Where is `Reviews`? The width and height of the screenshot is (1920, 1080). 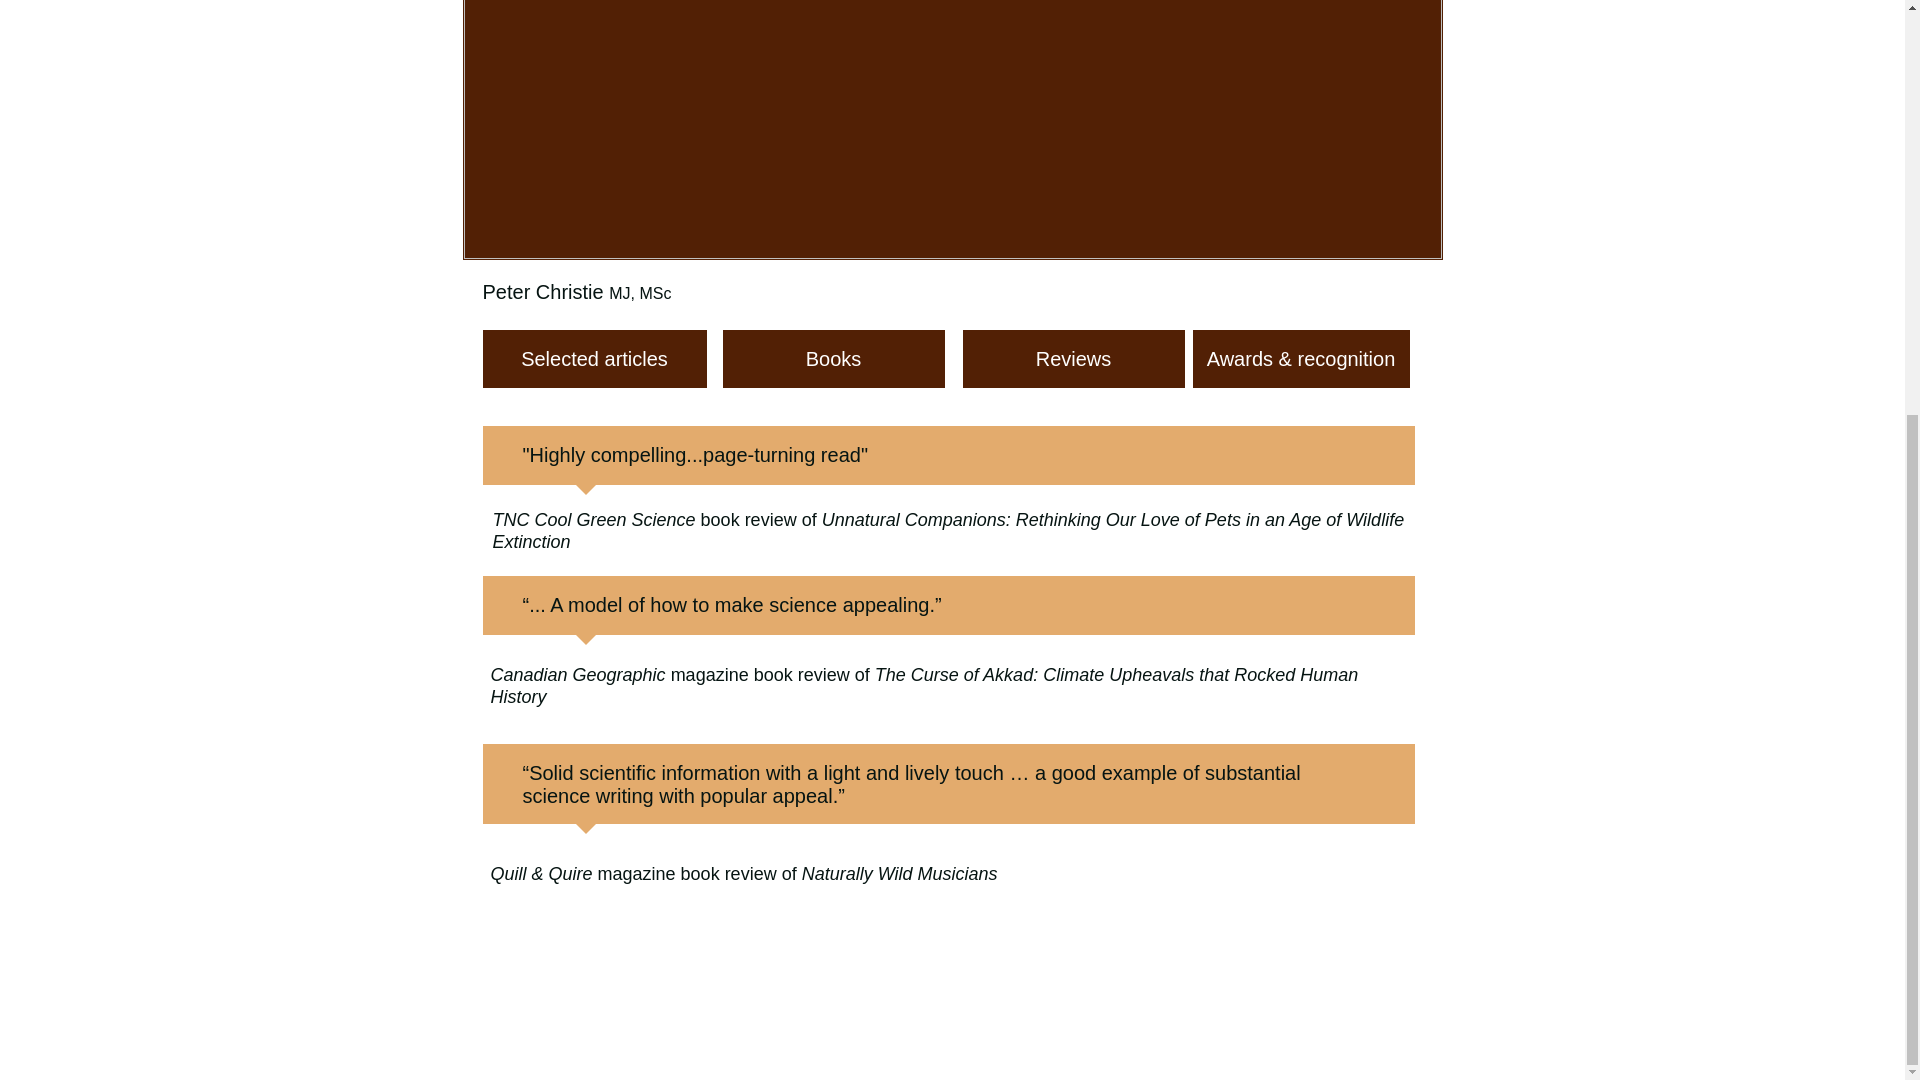
Reviews is located at coordinates (1072, 358).